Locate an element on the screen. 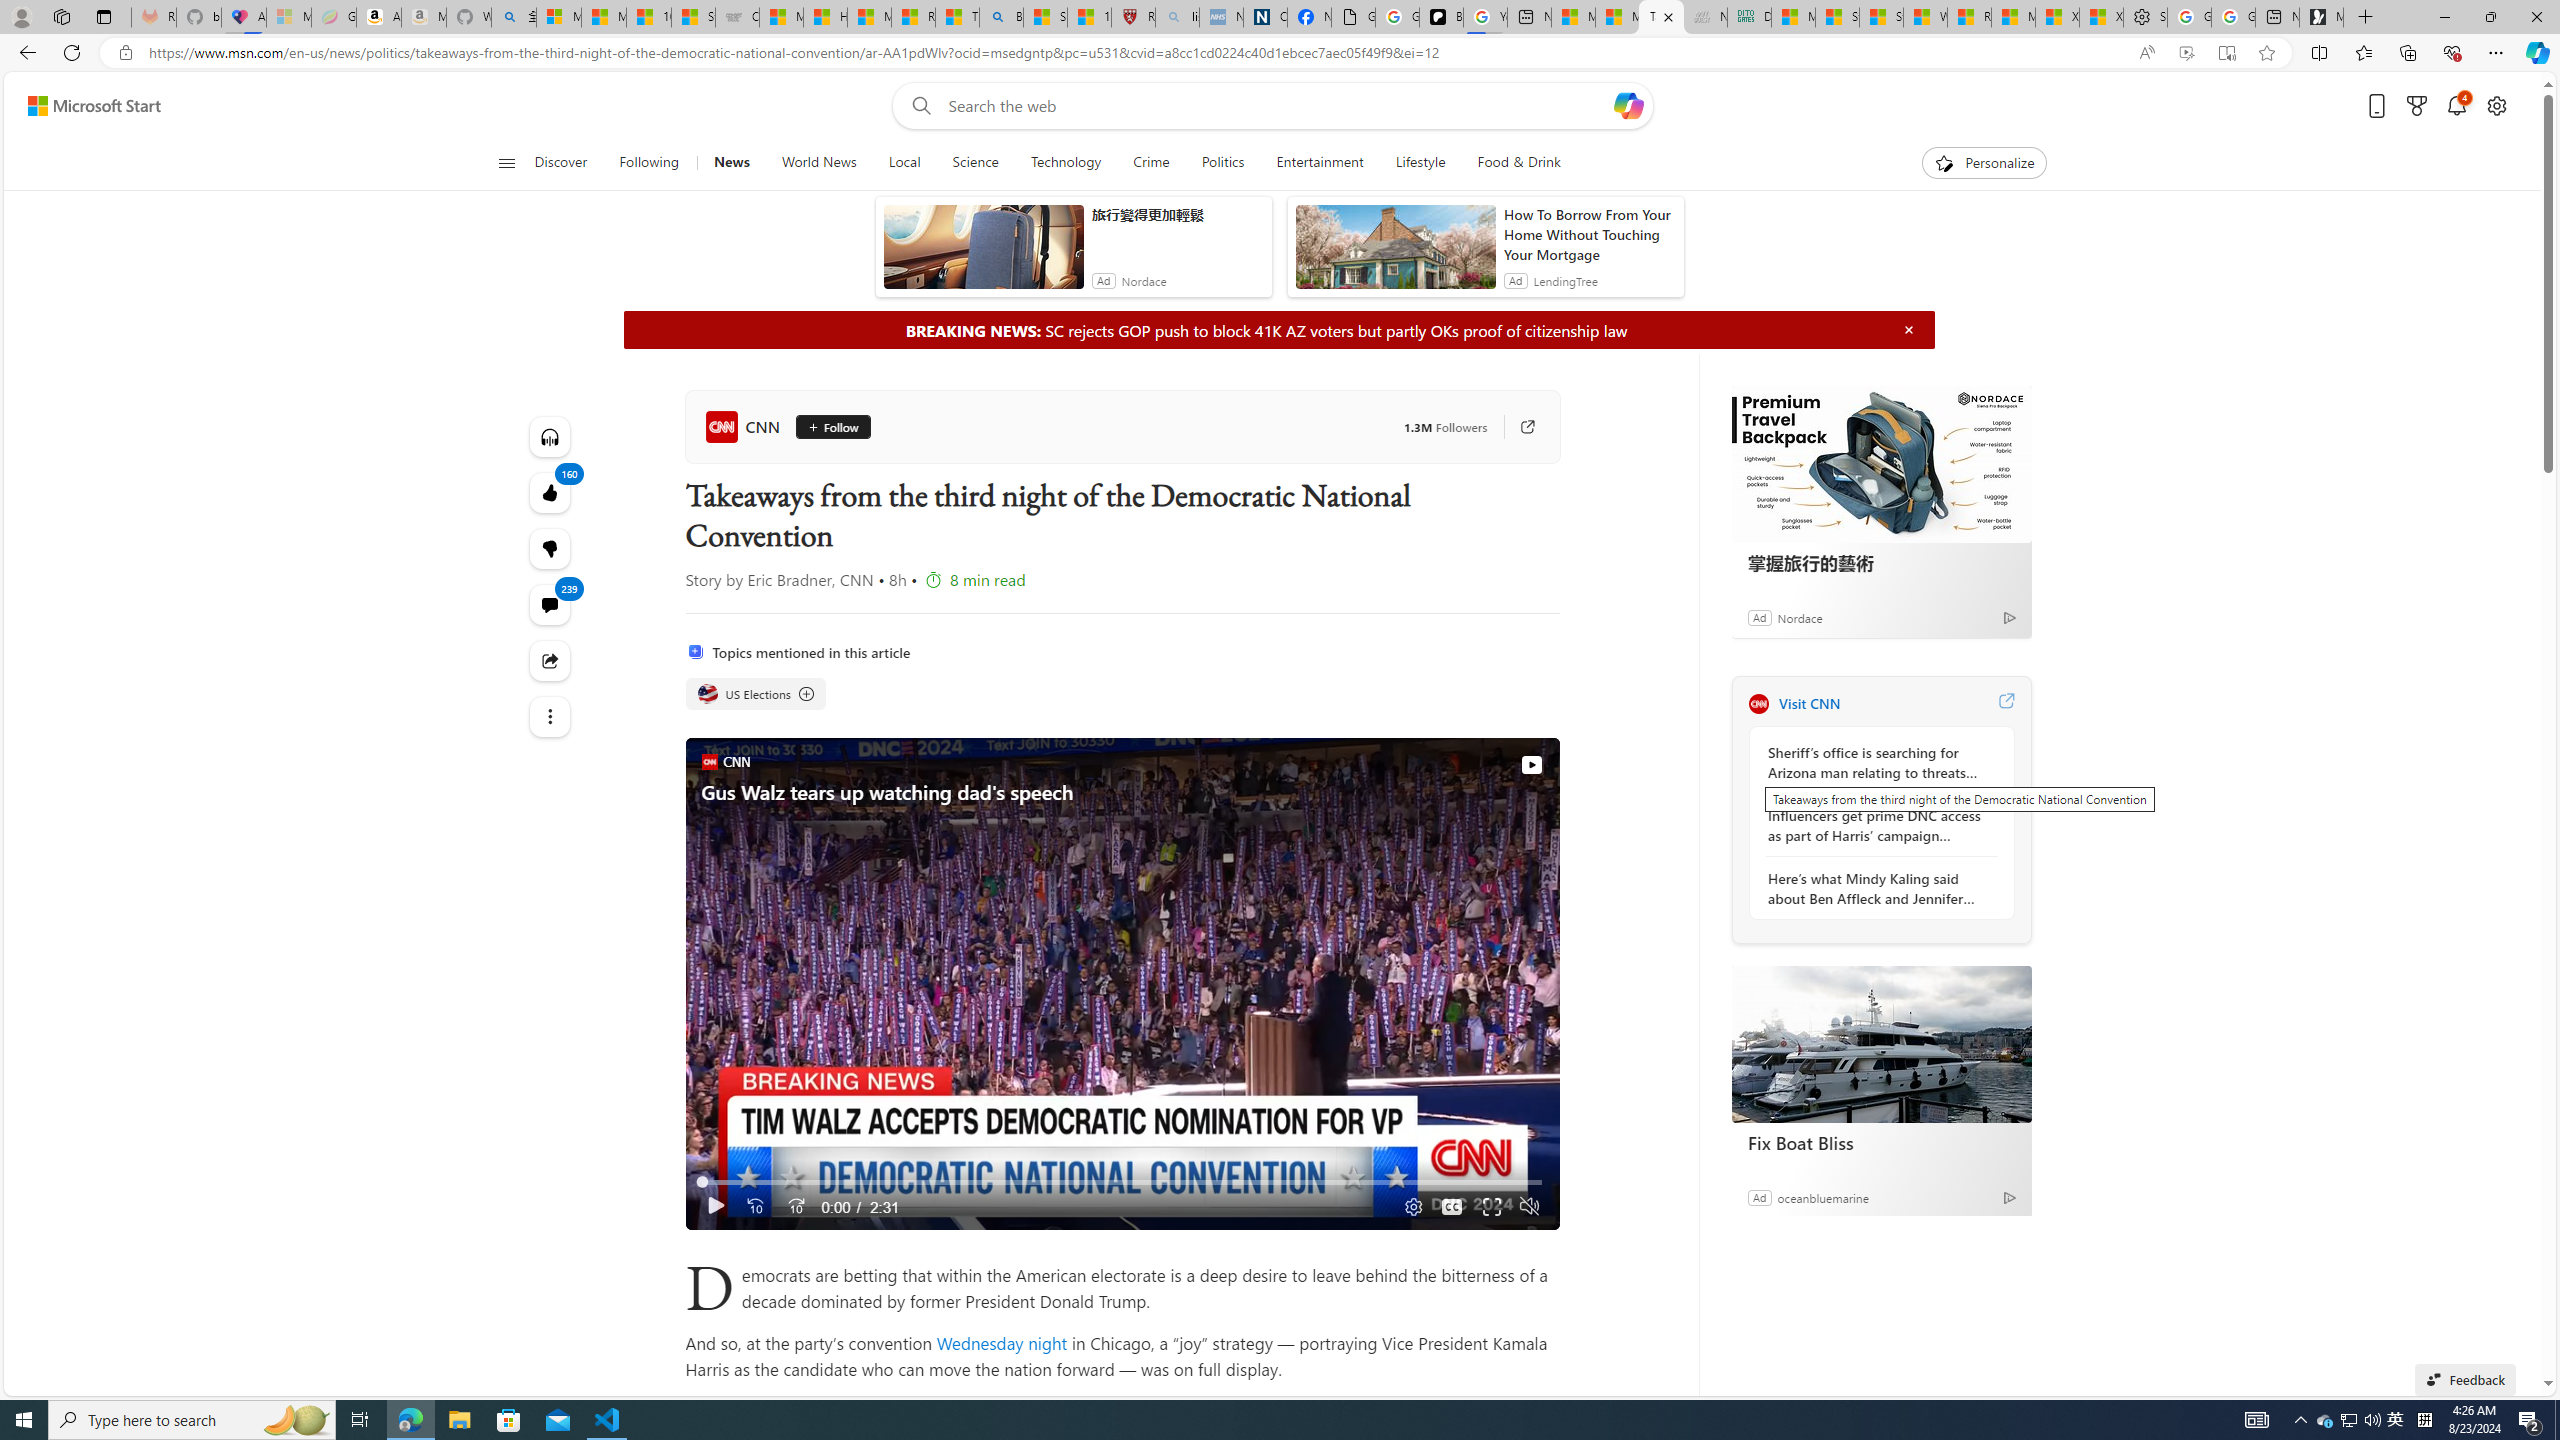 This screenshot has width=2560, height=1440. Be Smart | creating Science videos | Patreon is located at coordinates (1441, 17).